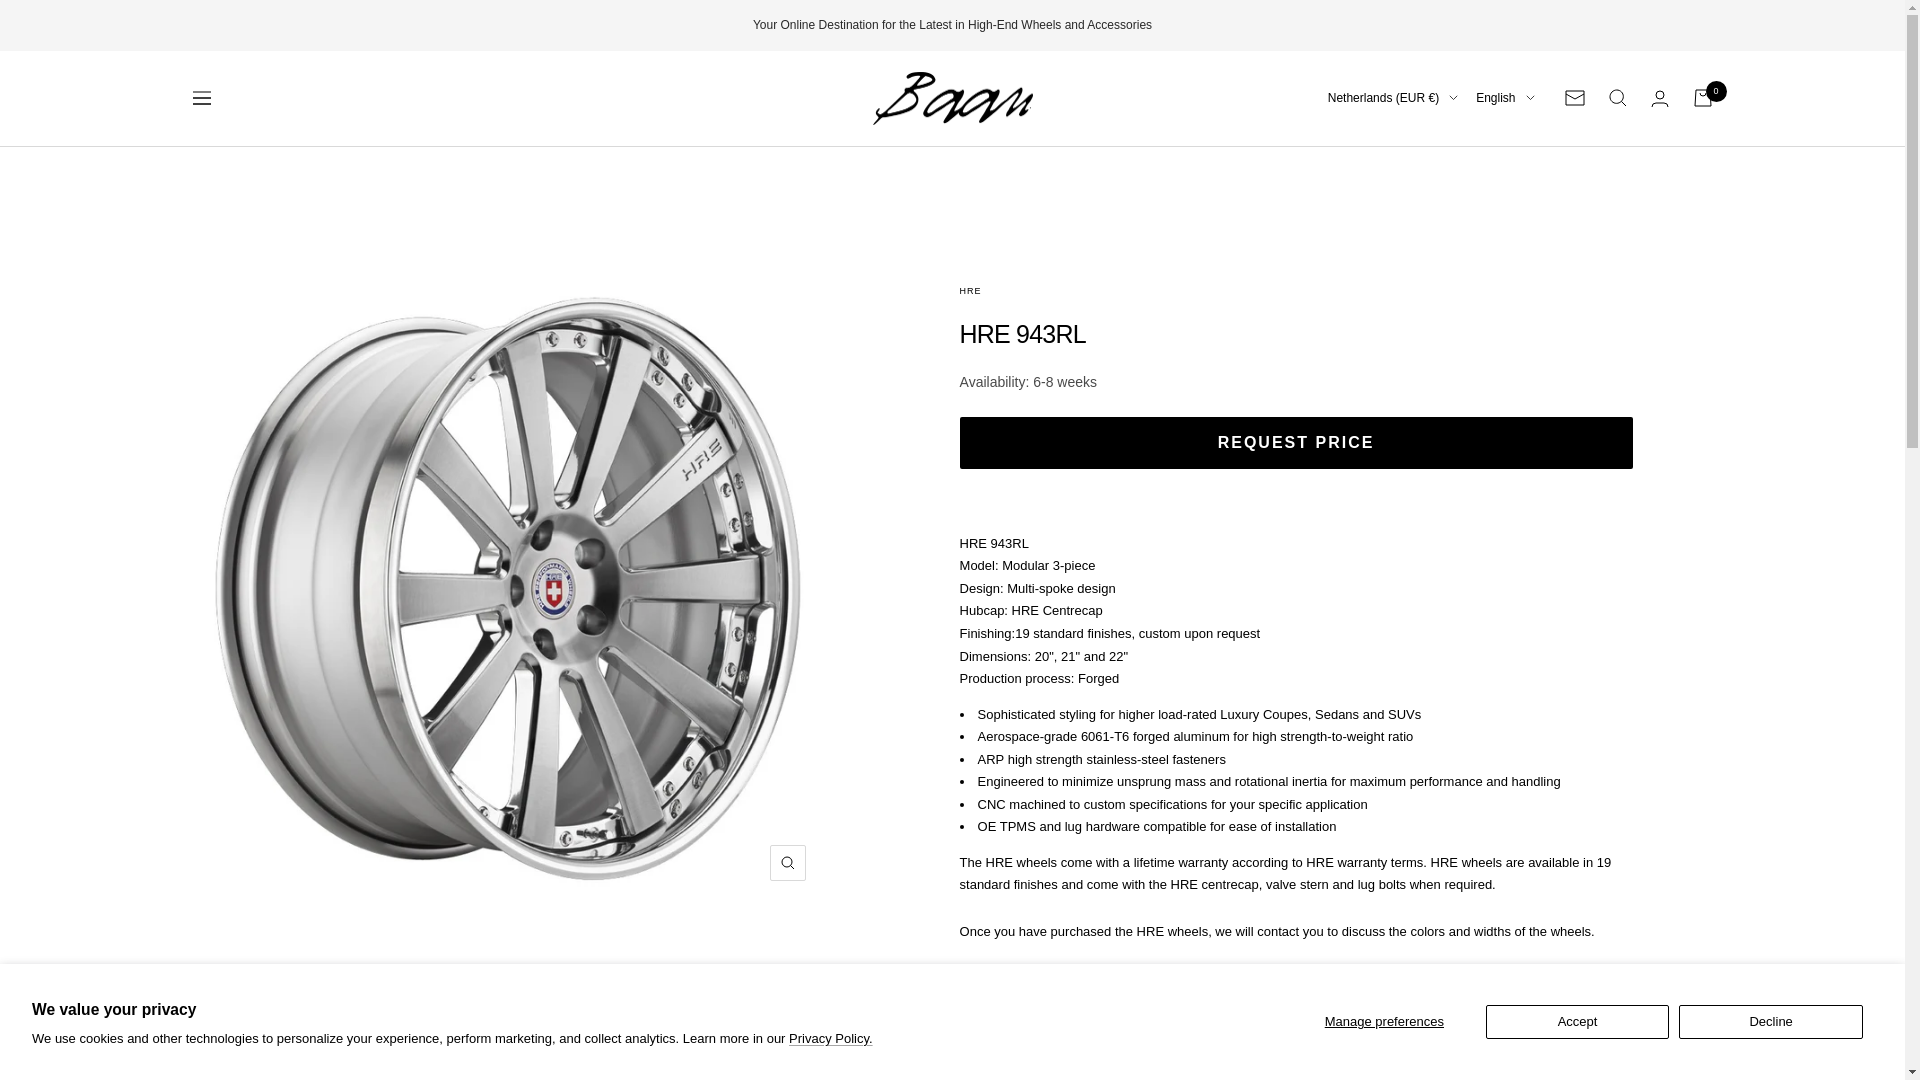 This screenshot has height=1080, width=1920. Describe the element at coordinates (952, 99) in the screenshot. I see `Baan Velgen` at that location.